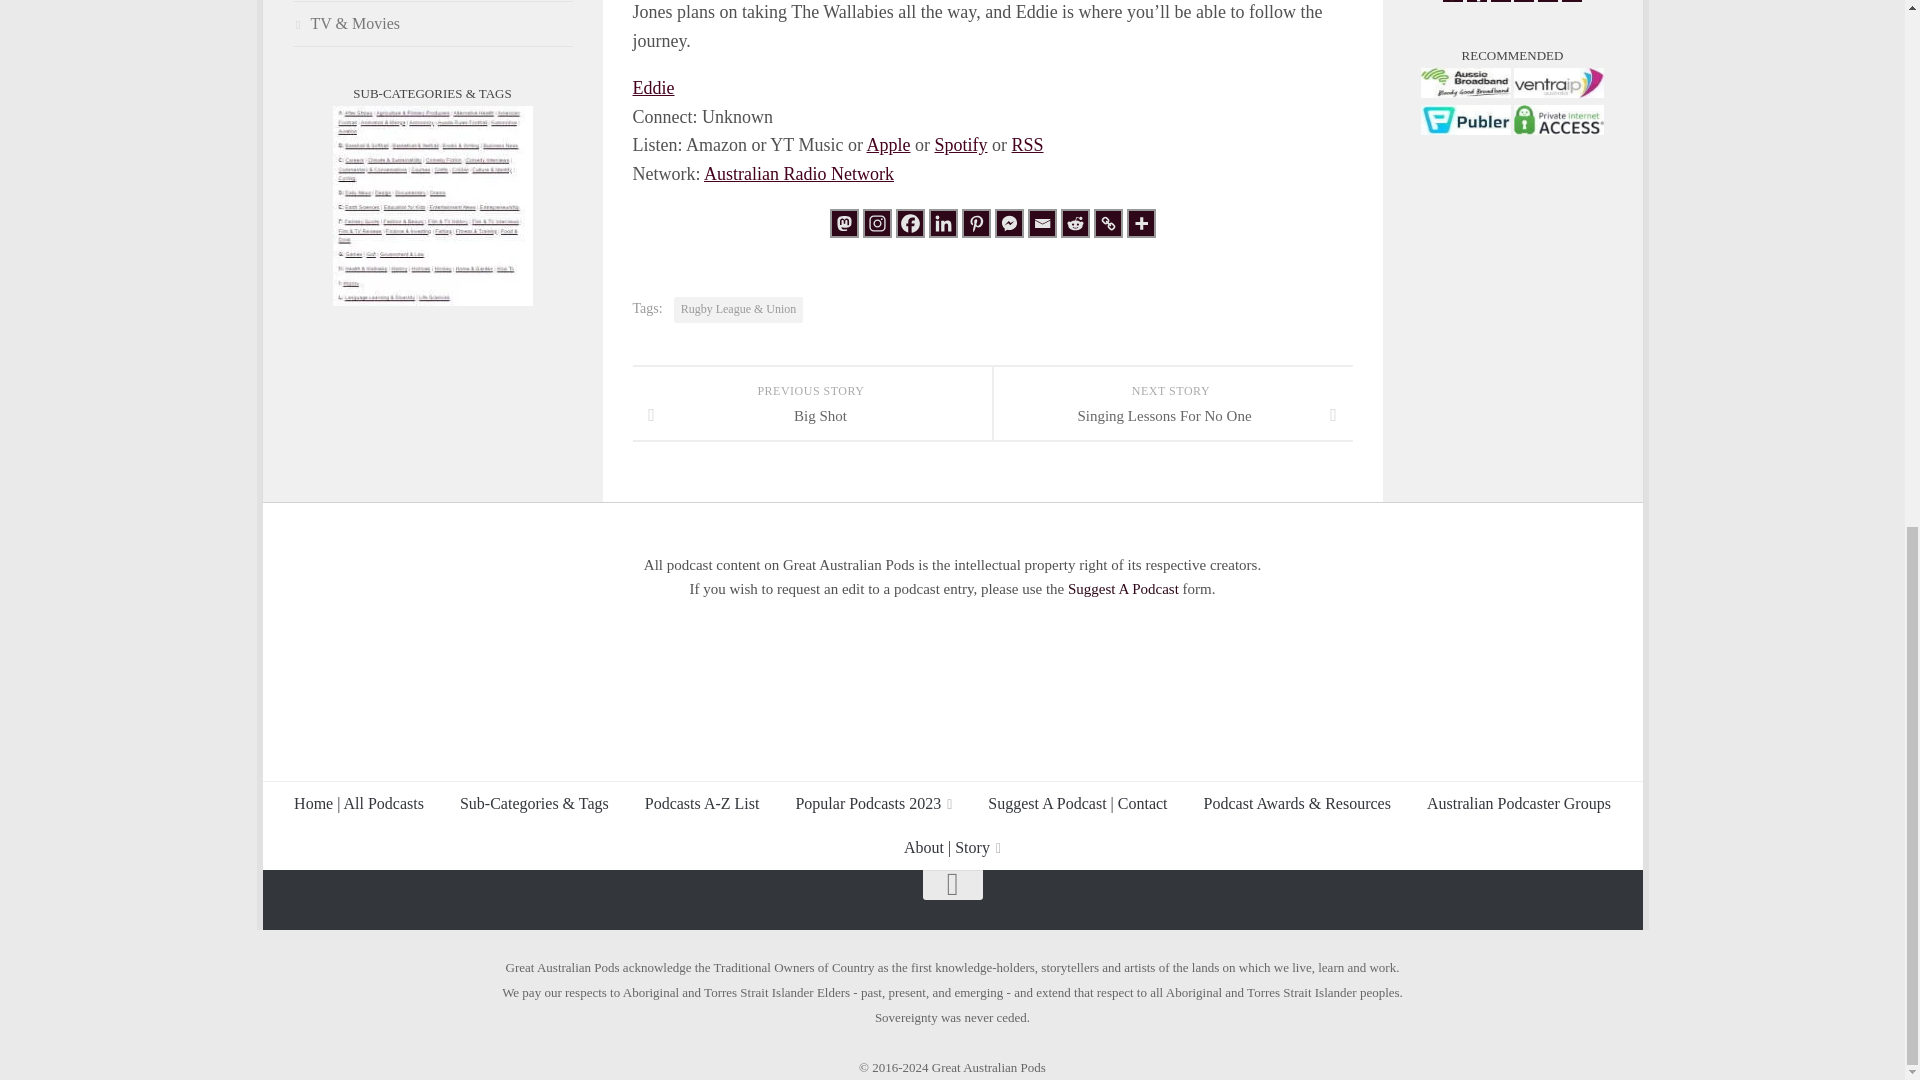 The width and height of the screenshot is (1920, 1080). Describe the element at coordinates (1108, 223) in the screenshot. I see `Copy Link` at that location.